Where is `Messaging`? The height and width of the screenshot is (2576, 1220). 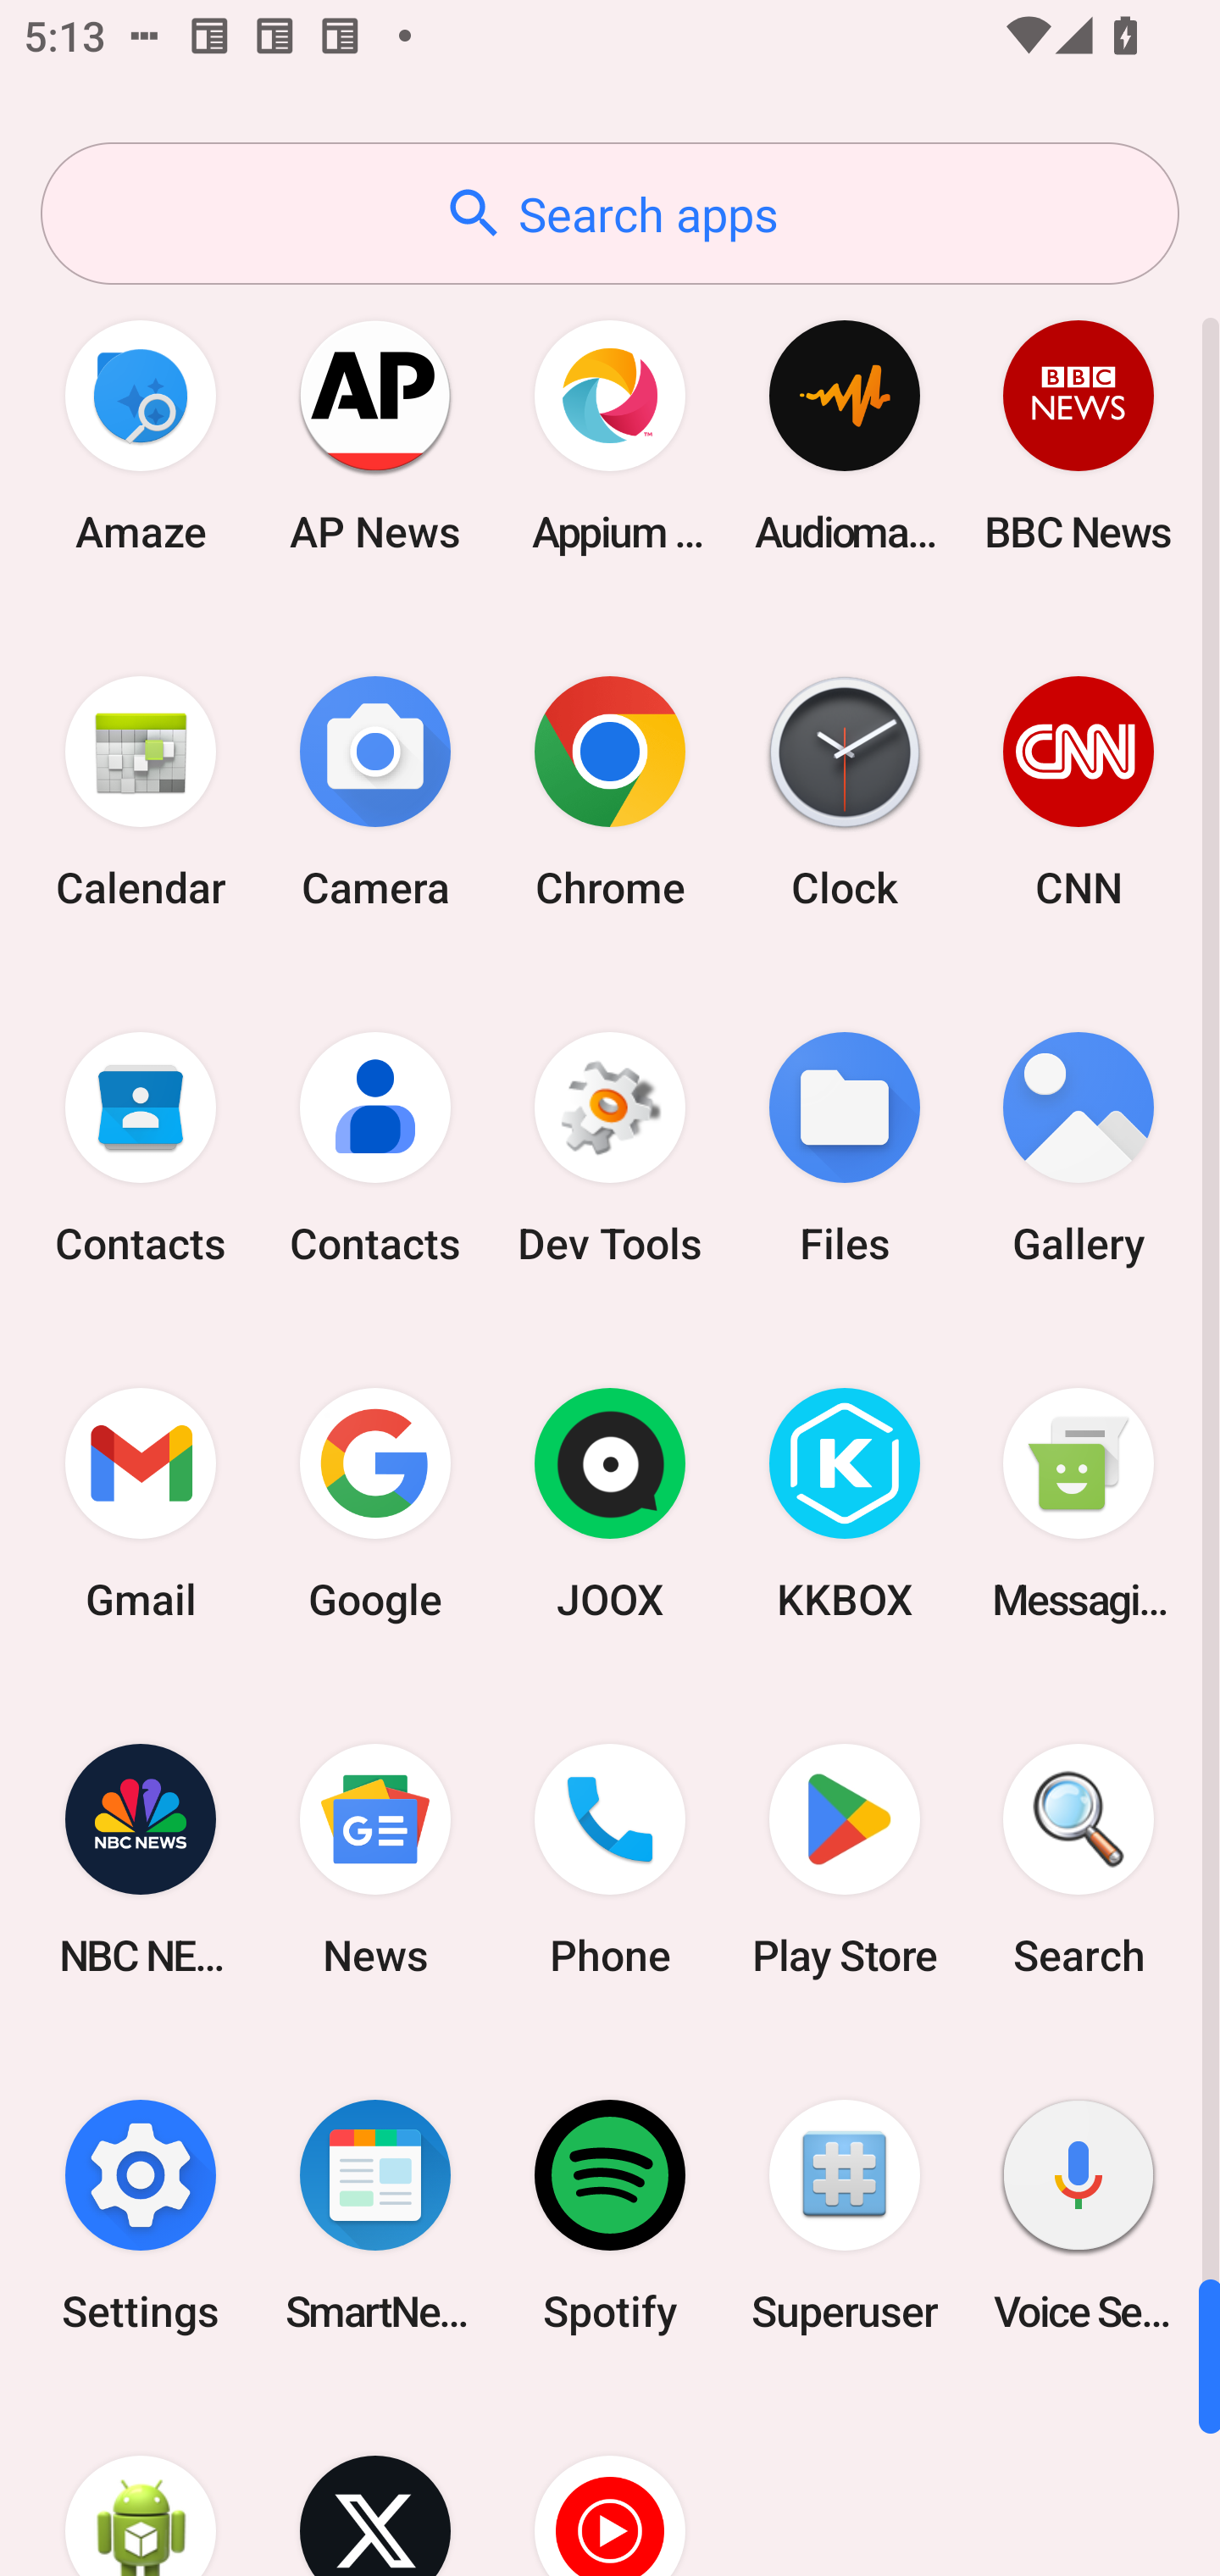
Messaging is located at coordinates (1079, 1504).